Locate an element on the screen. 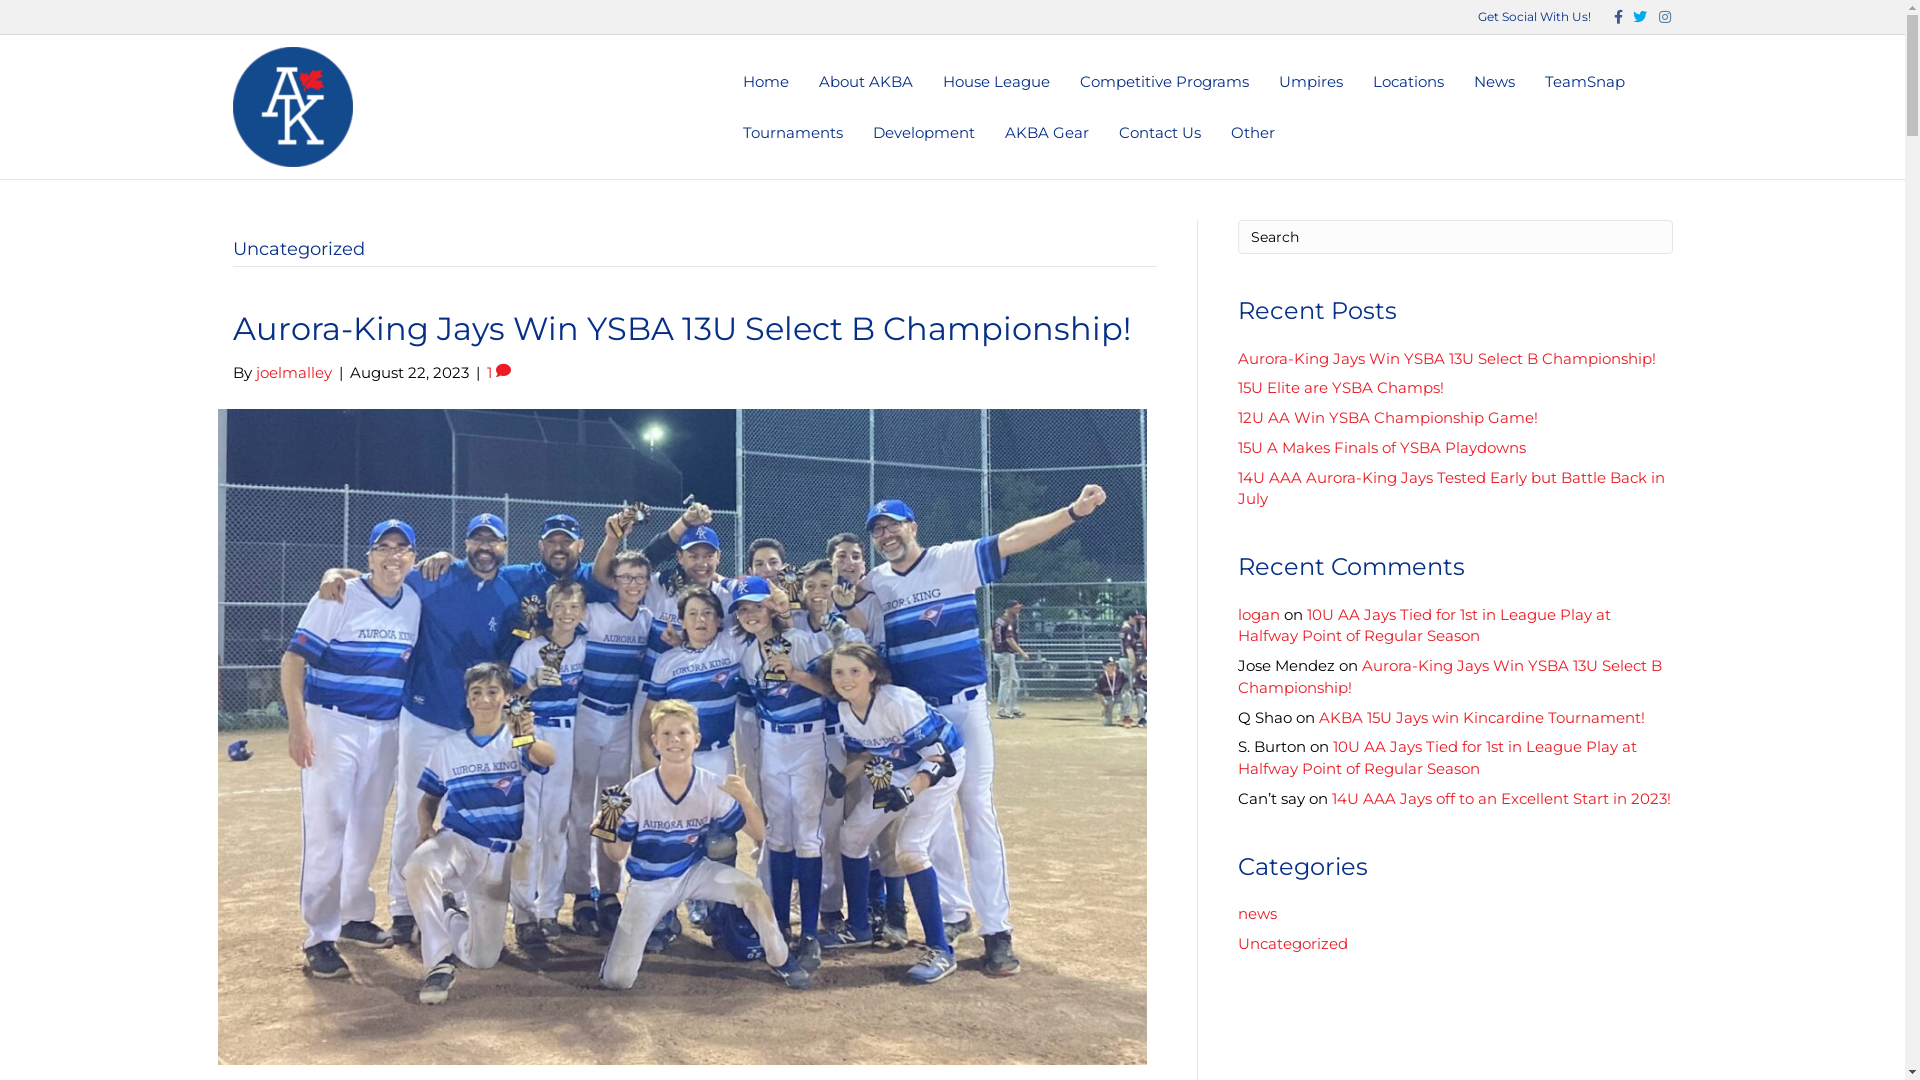 The width and height of the screenshot is (1920, 1080). TeamSnap is located at coordinates (1585, 82).